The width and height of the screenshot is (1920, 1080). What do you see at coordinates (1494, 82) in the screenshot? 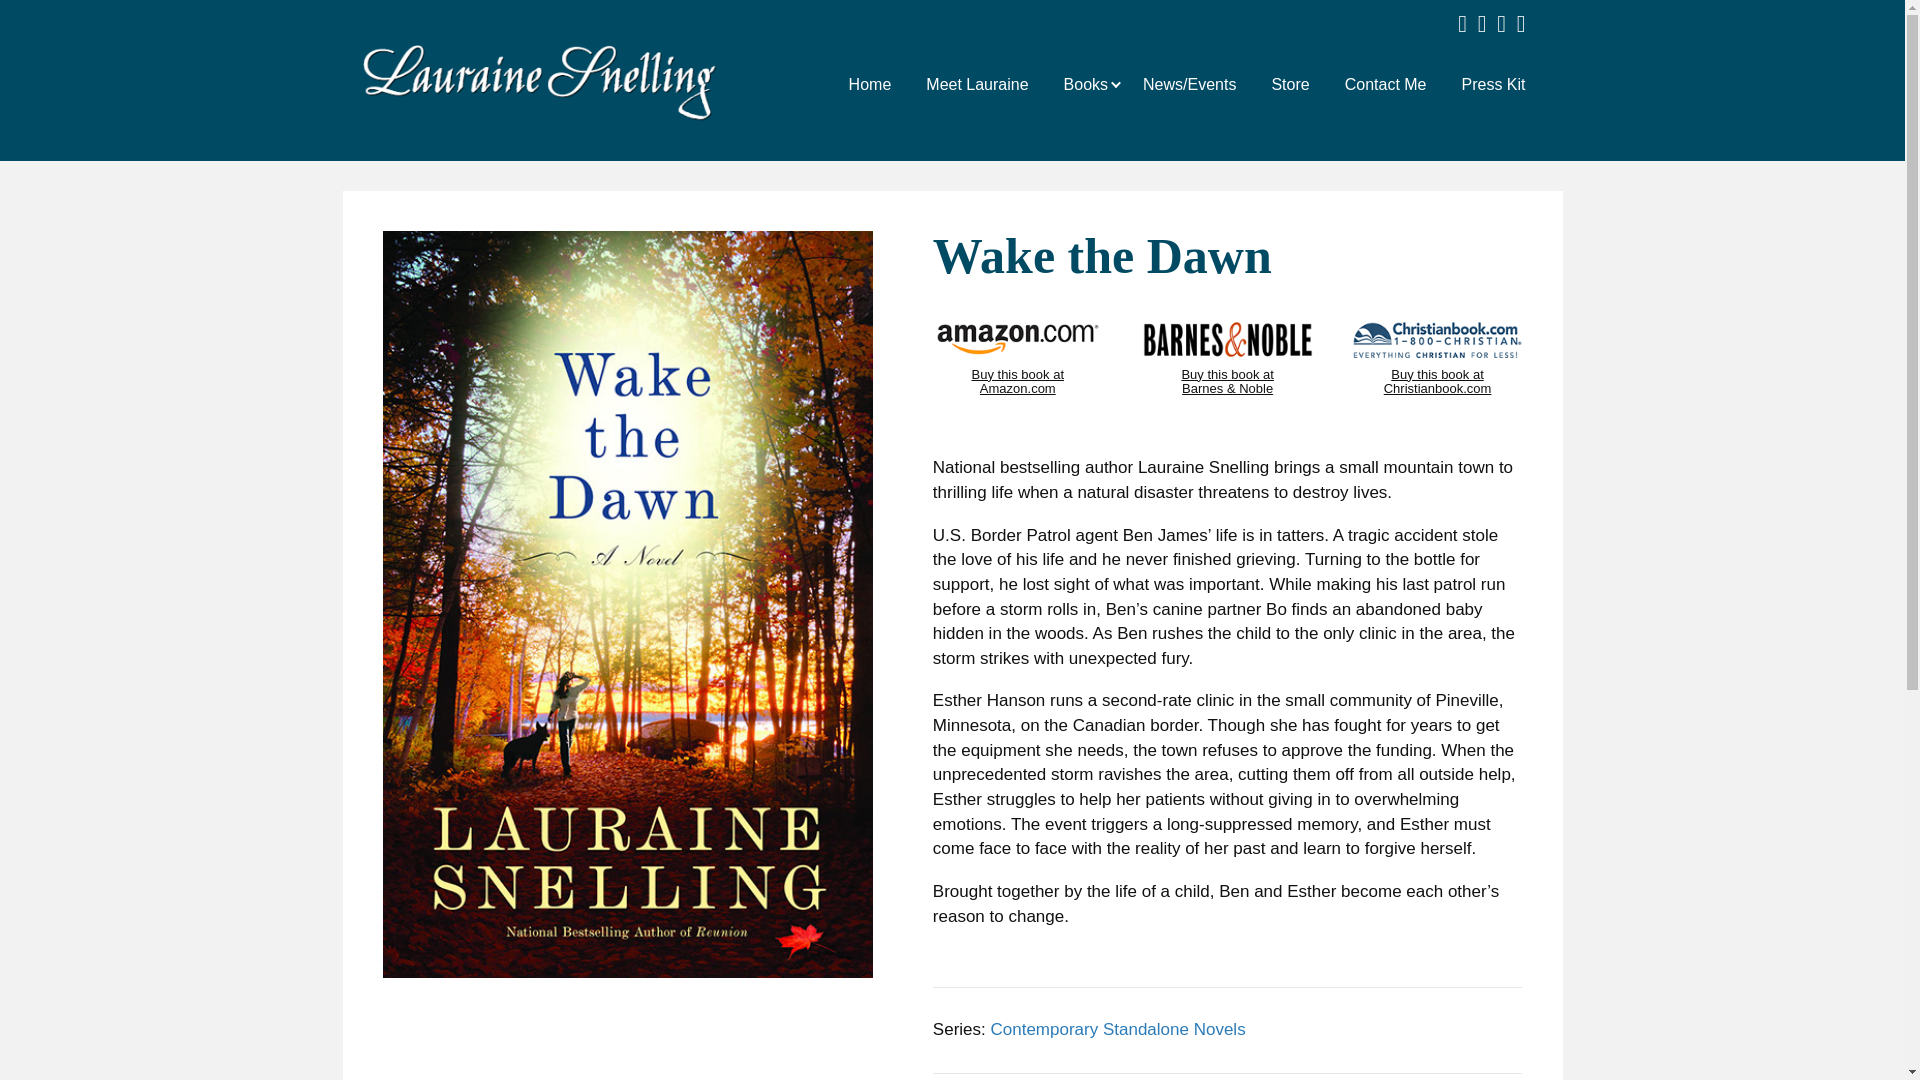
I see `Press Kit` at bounding box center [1494, 82].